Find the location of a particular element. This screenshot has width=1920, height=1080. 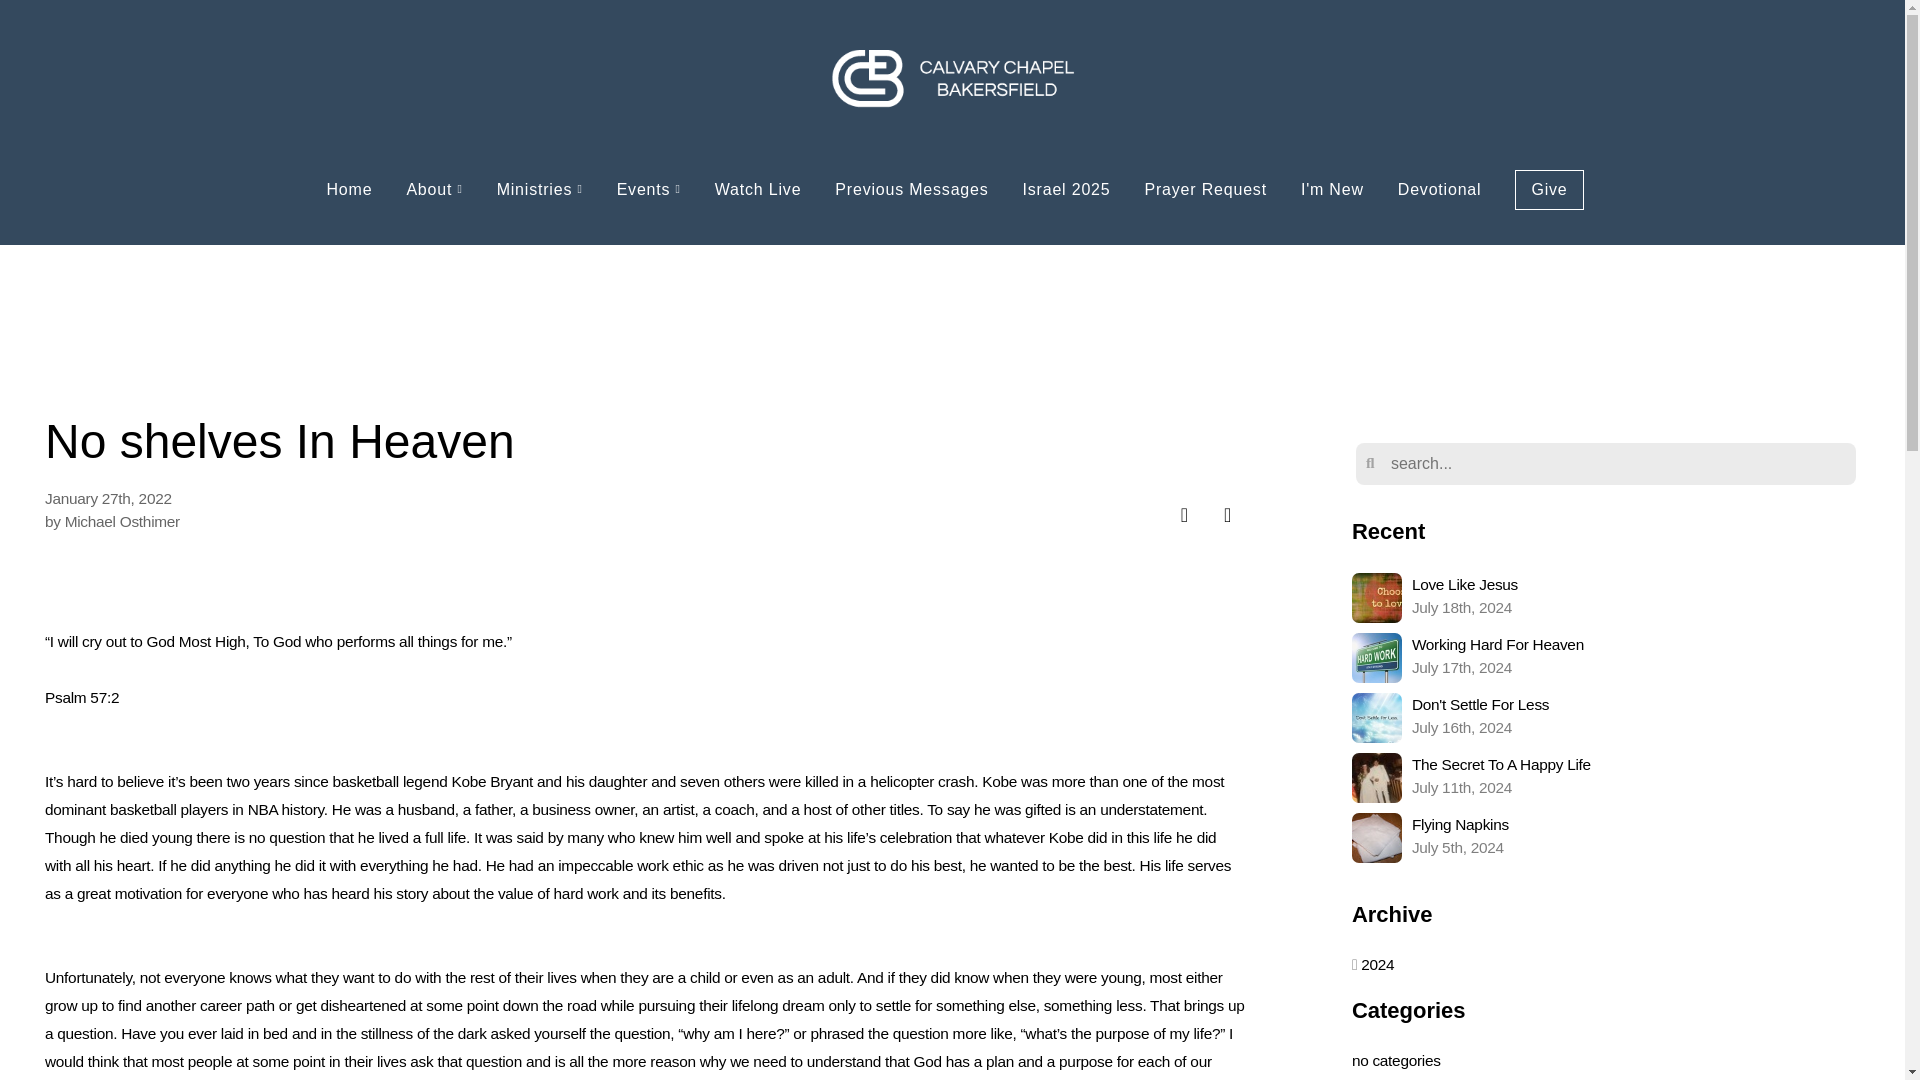

Previous Messages is located at coordinates (910, 190).